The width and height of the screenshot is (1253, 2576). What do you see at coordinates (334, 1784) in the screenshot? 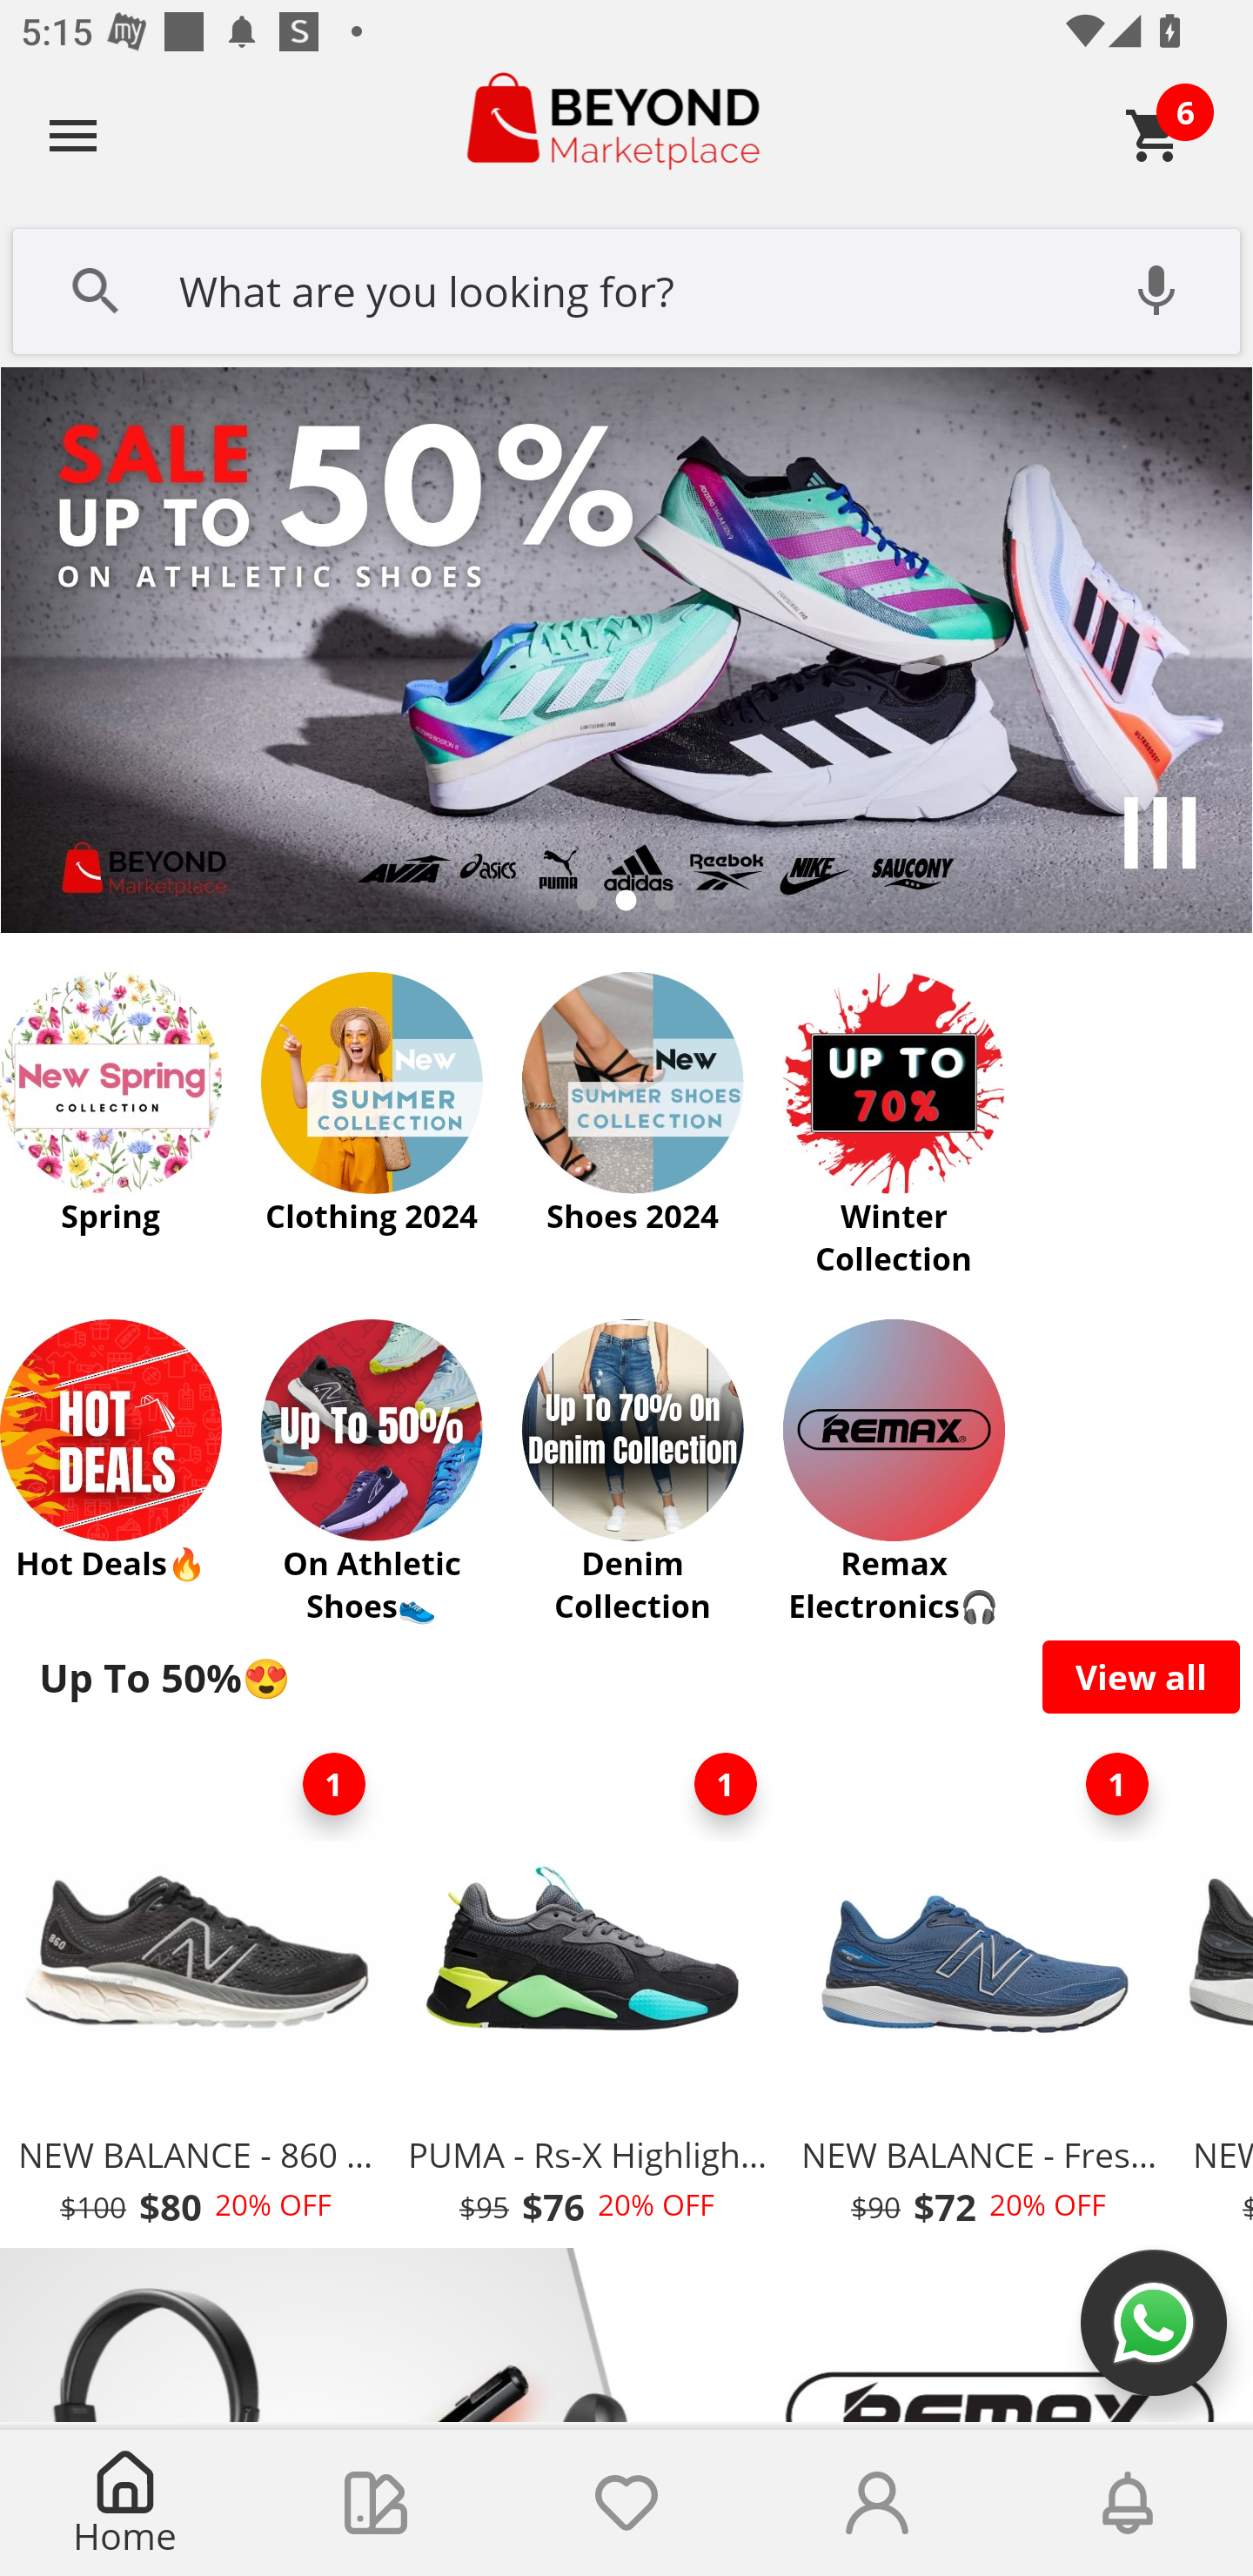
I see `1` at bounding box center [334, 1784].